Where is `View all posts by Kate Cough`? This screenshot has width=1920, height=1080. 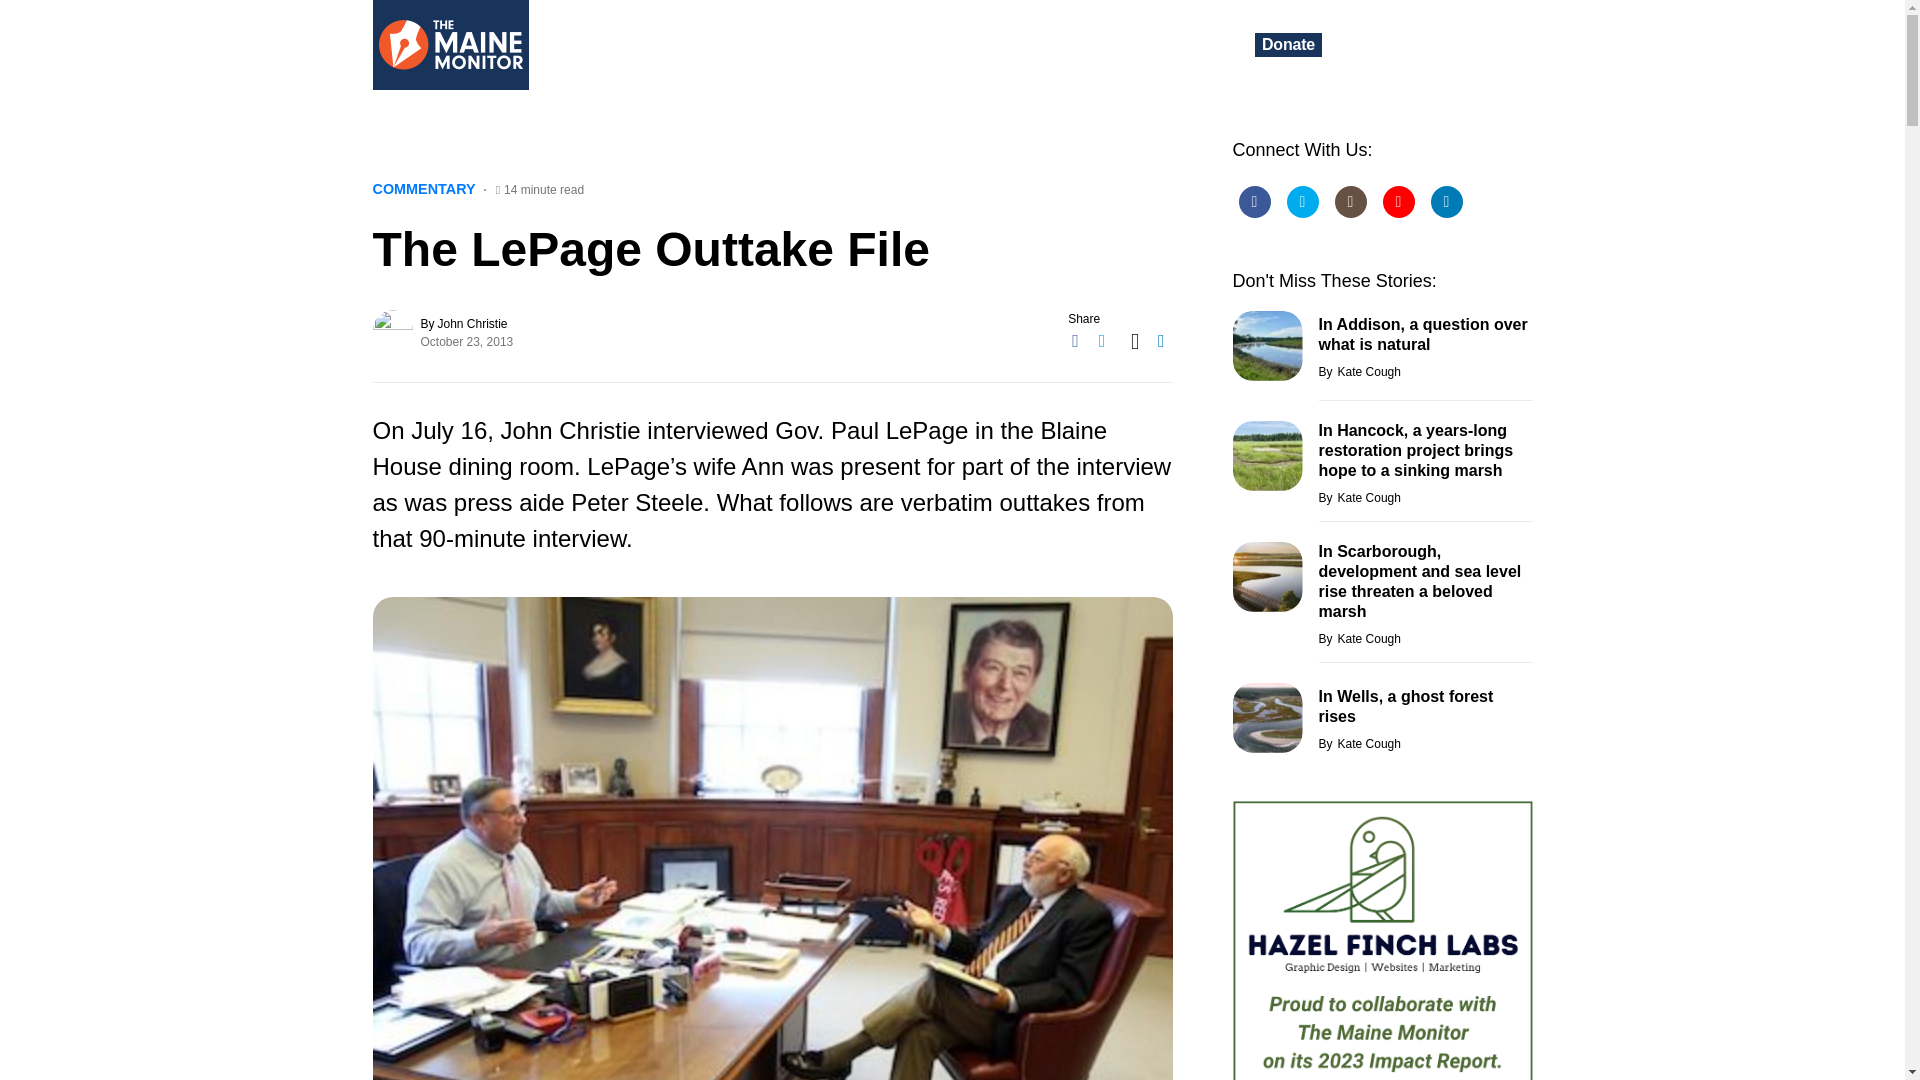
View all posts by Kate Cough is located at coordinates (1358, 372).